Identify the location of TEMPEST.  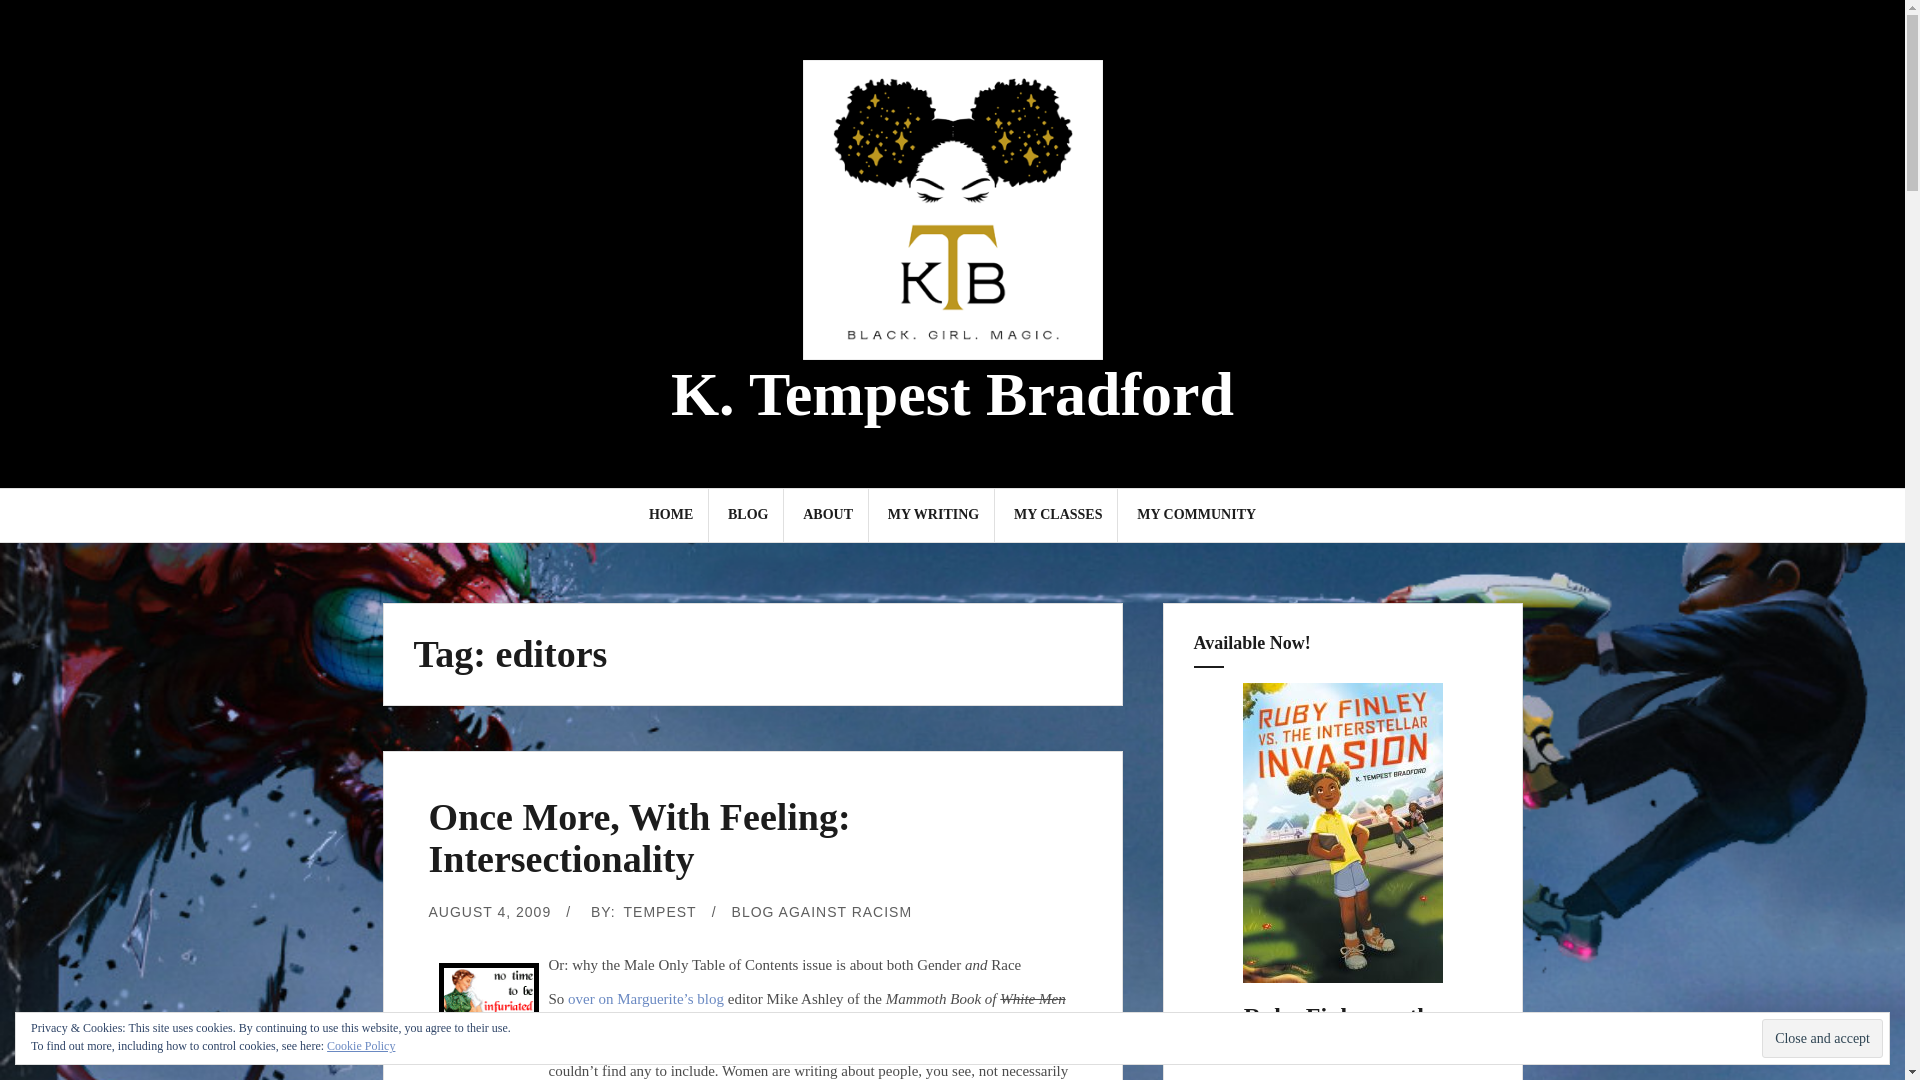
(660, 912).